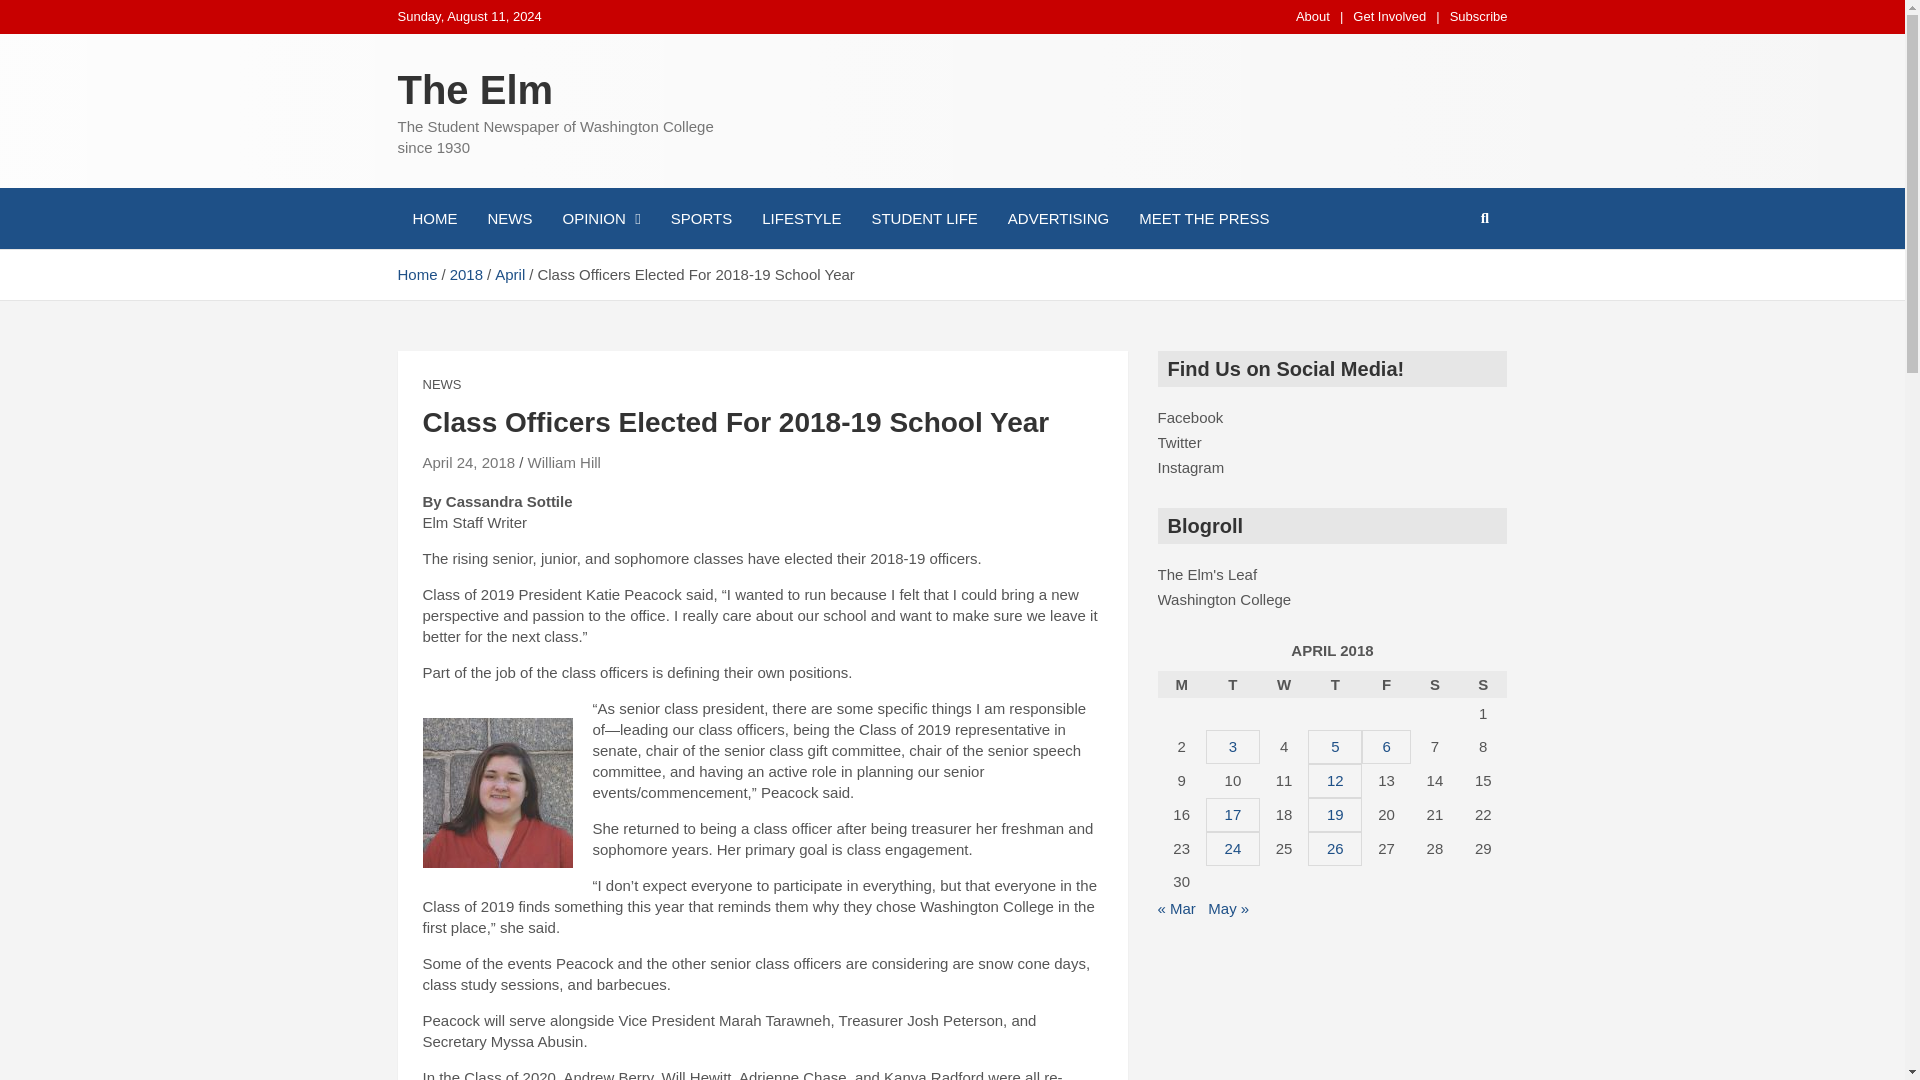  I want to click on April 24, 2018, so click(468, 462).